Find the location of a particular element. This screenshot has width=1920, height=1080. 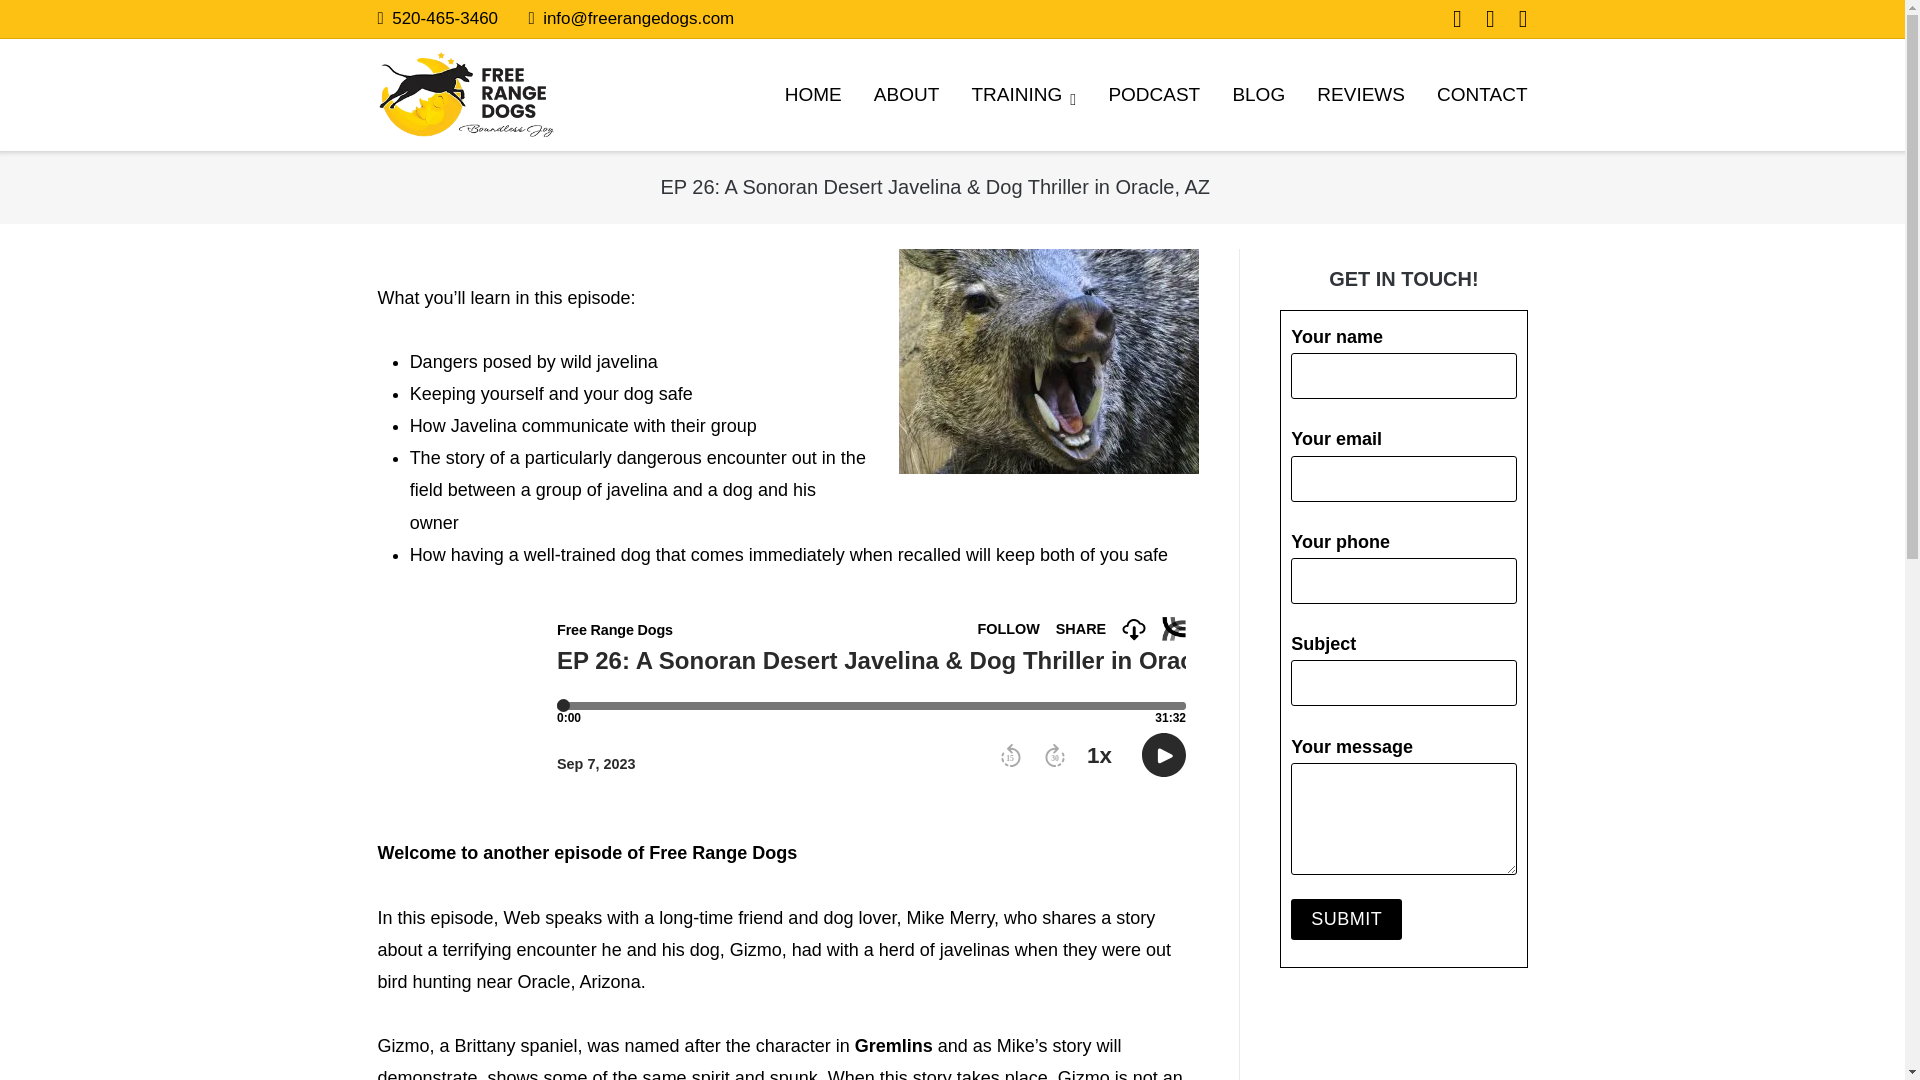

Submit is located at coordinates (1346, 918).